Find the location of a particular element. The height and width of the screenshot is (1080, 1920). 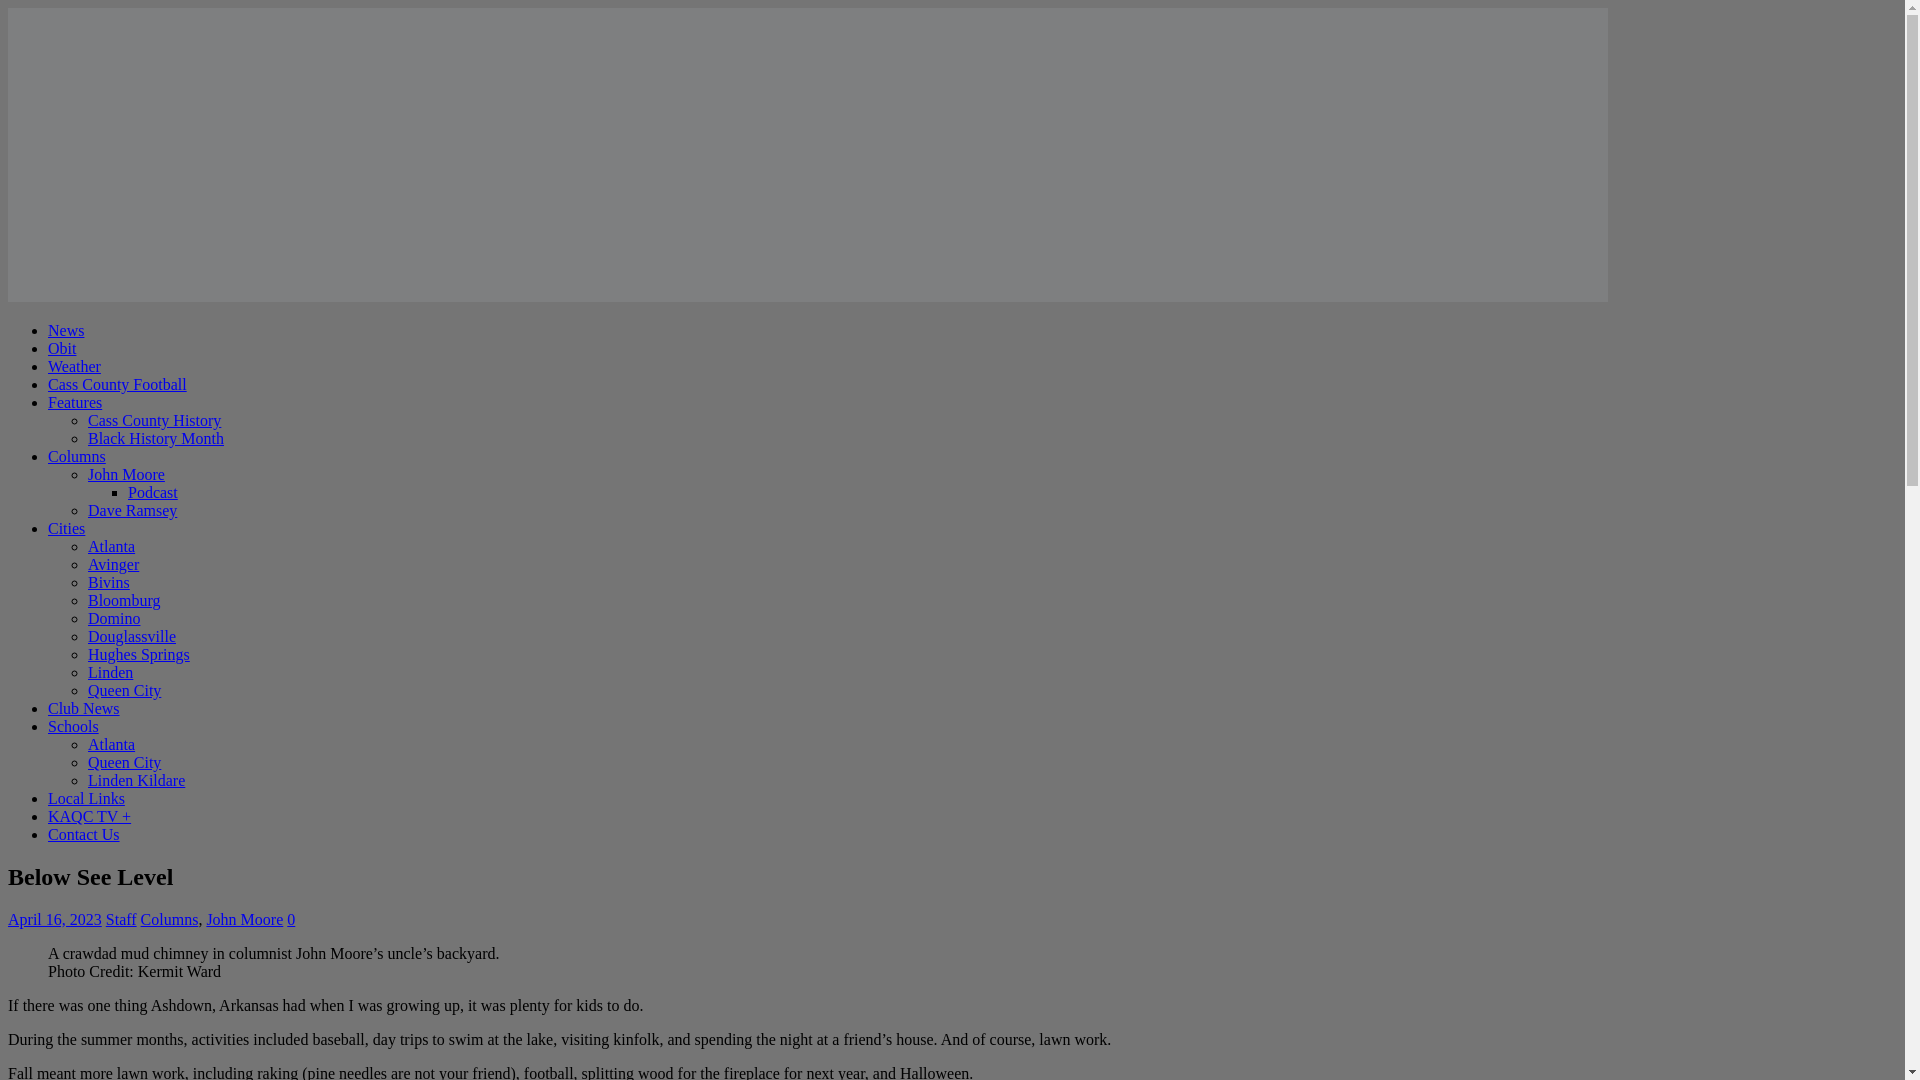

Atlanta is located at coordinates (111, 546).